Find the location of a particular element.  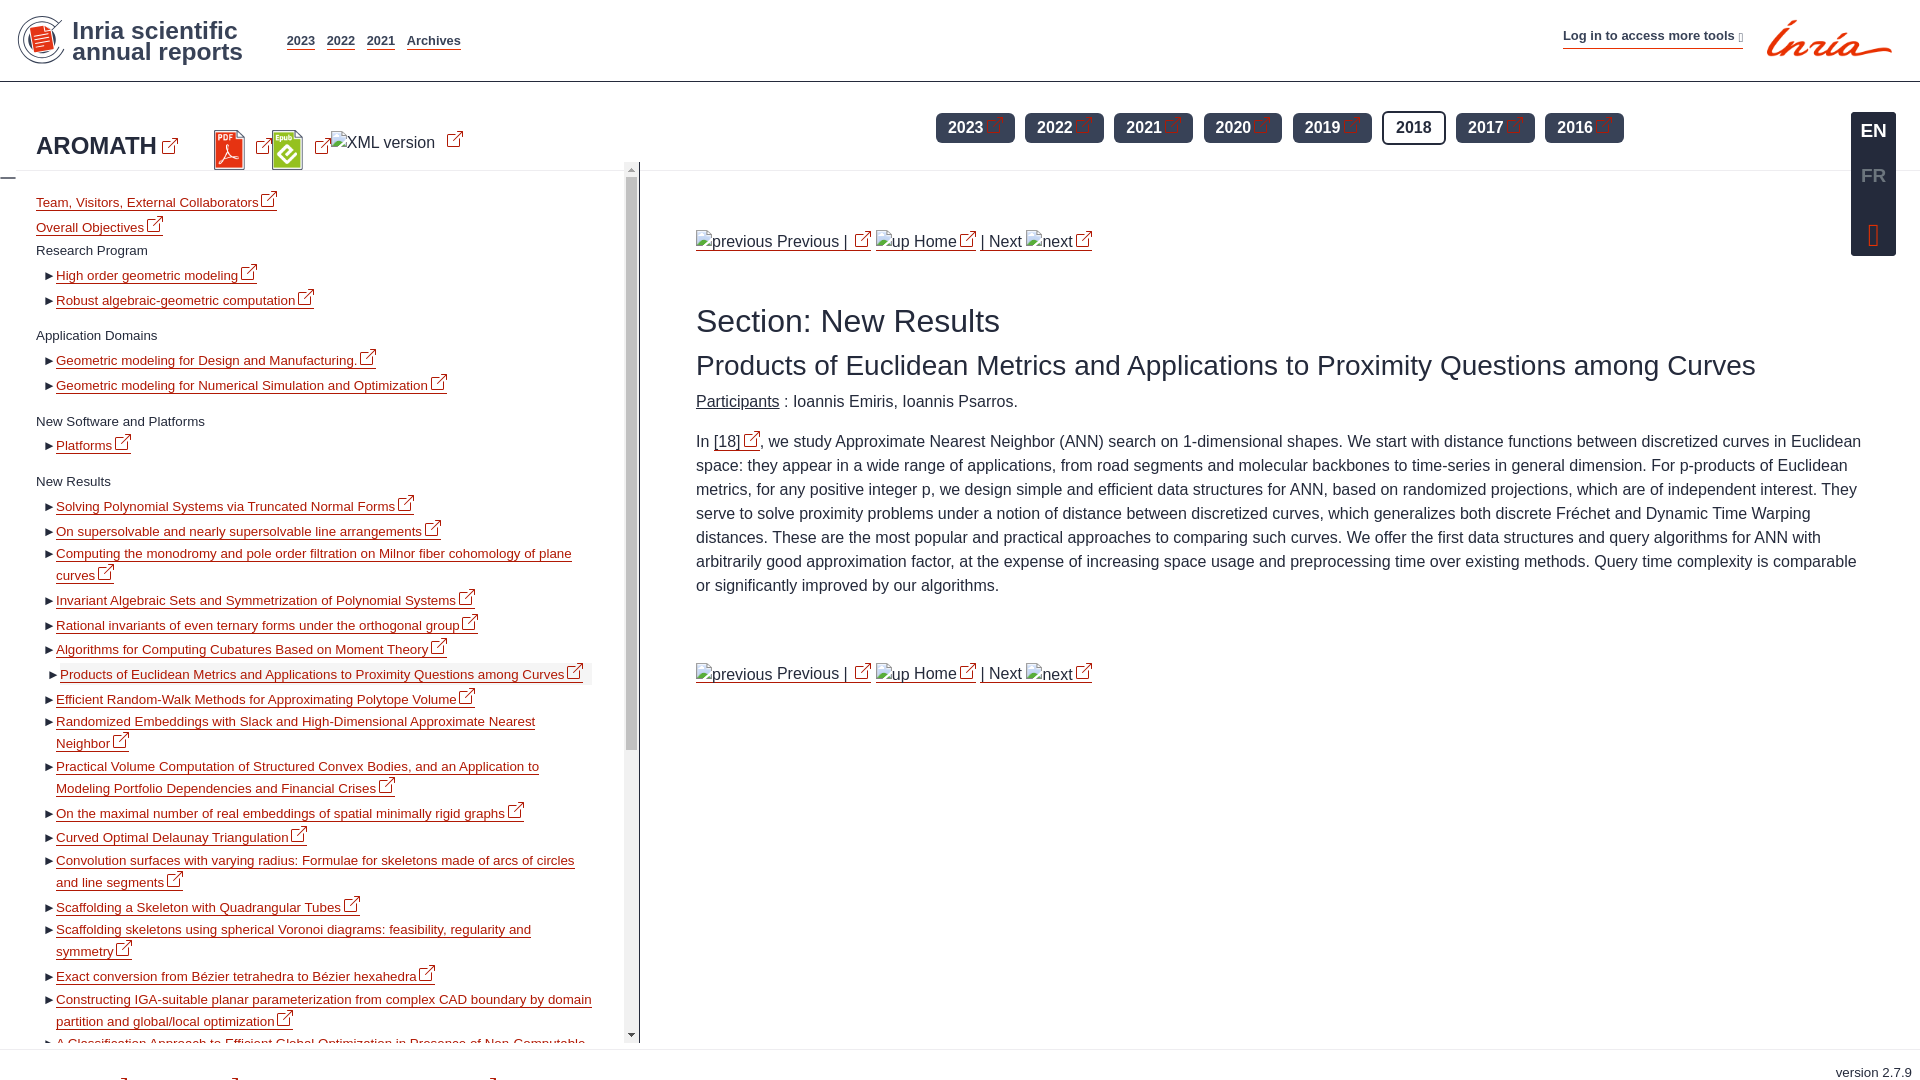

Current language en is located at coordinates (1873, 130).